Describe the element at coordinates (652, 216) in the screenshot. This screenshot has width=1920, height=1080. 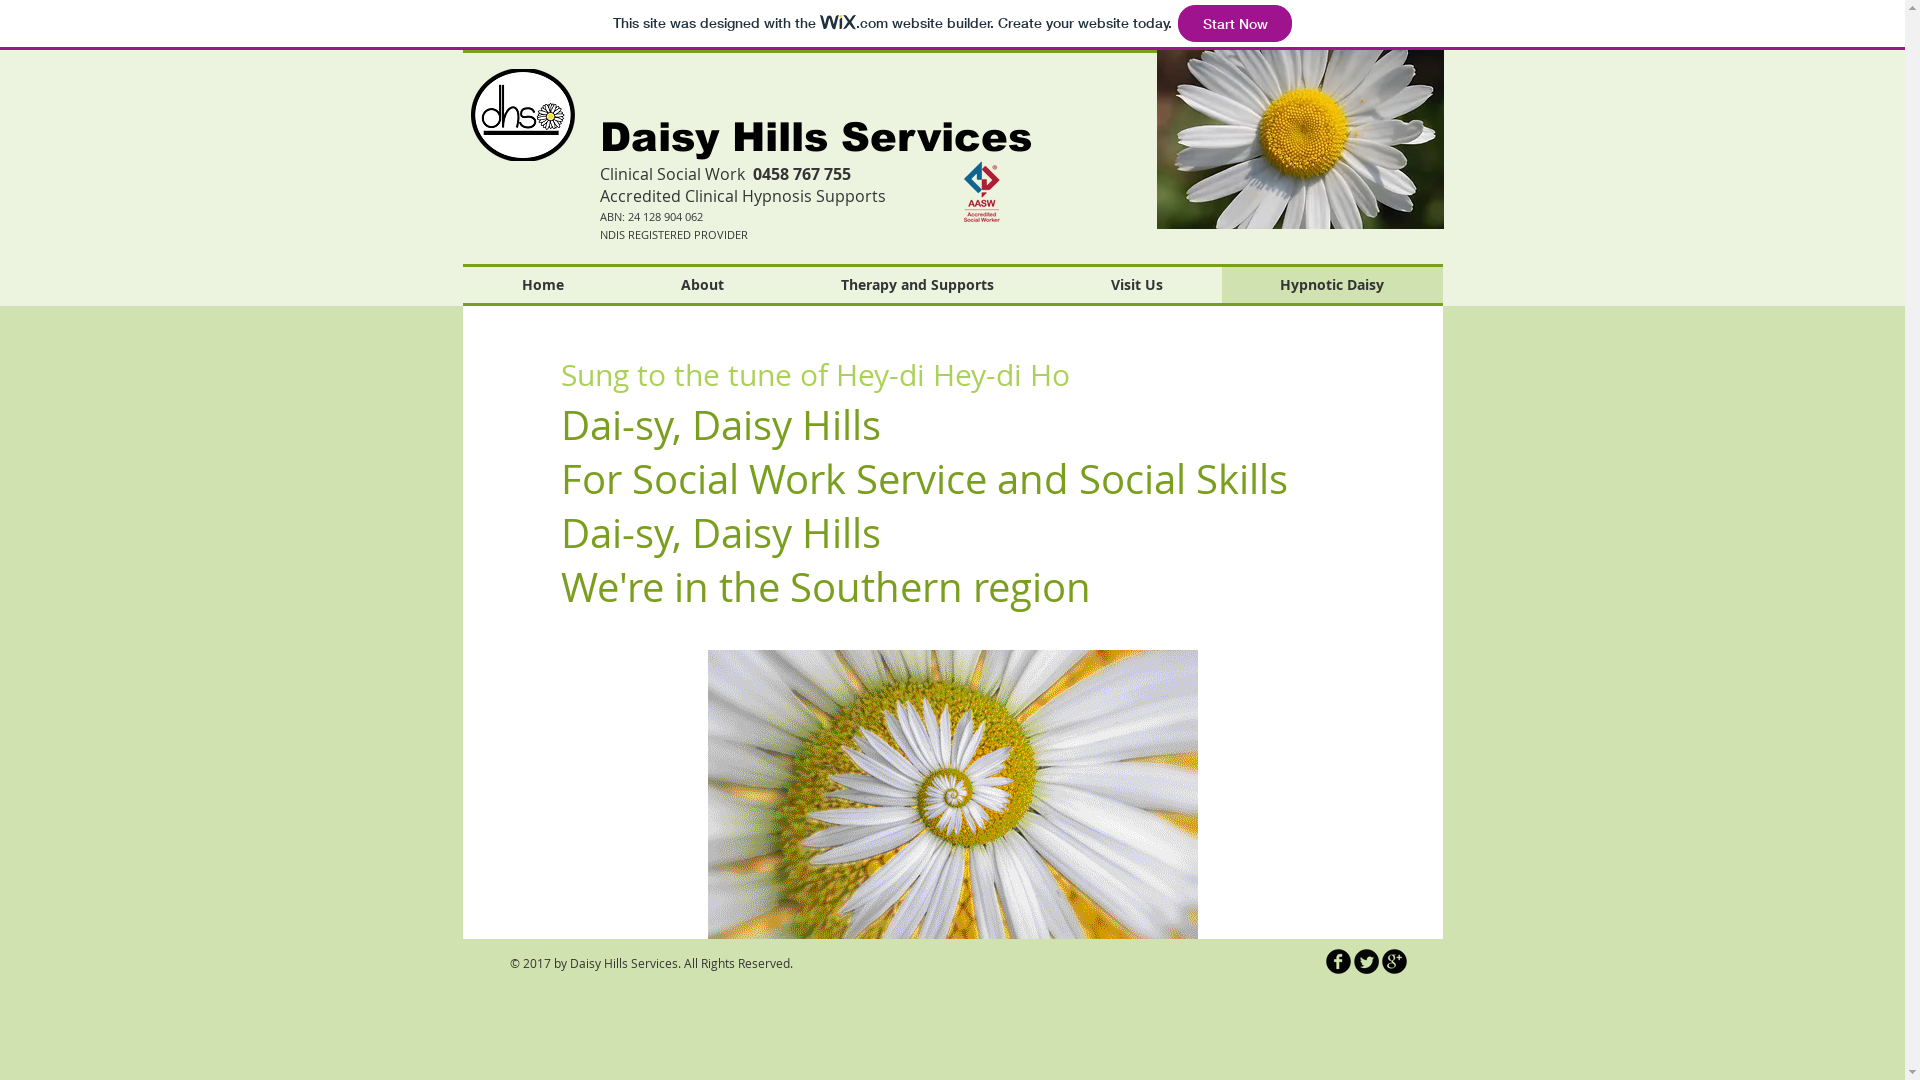
I see `ABN: 24 128 904 062` at that location.